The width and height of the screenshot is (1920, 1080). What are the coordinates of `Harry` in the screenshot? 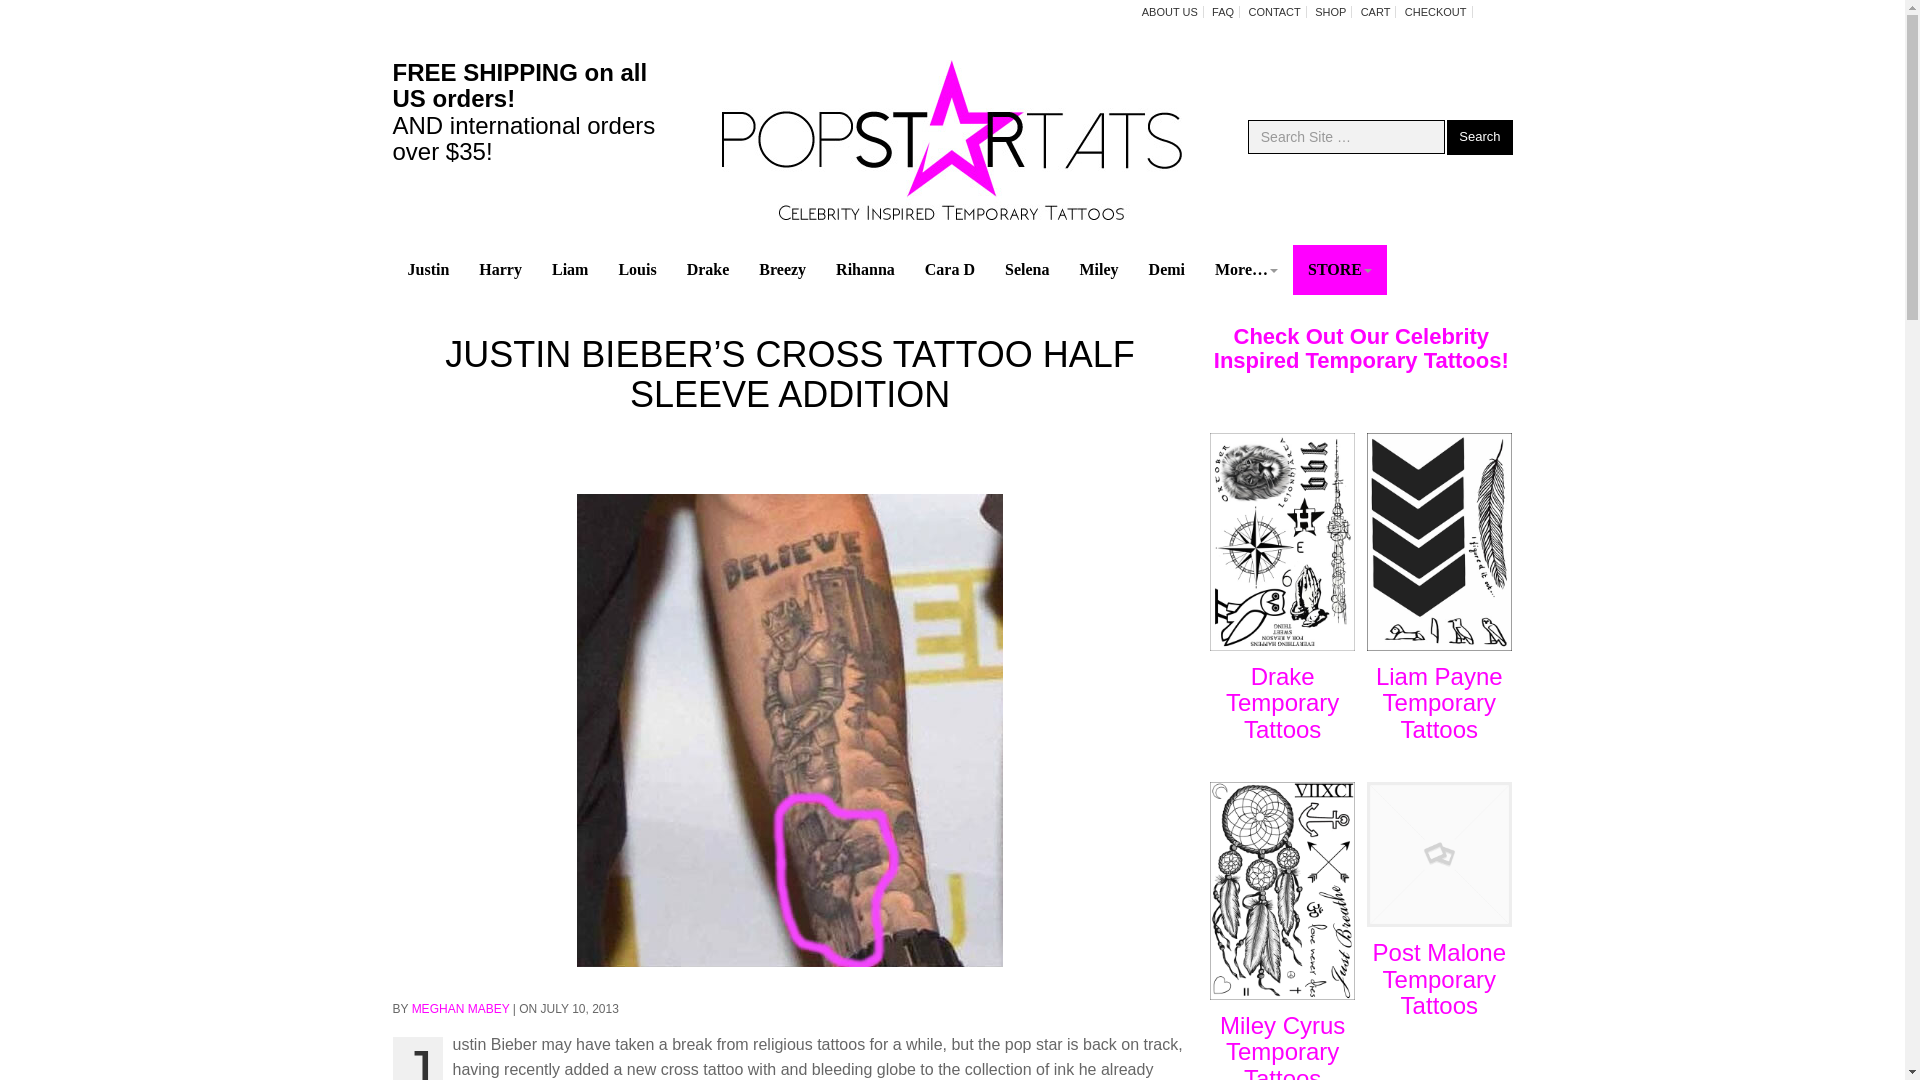 It's located at (500, 270).